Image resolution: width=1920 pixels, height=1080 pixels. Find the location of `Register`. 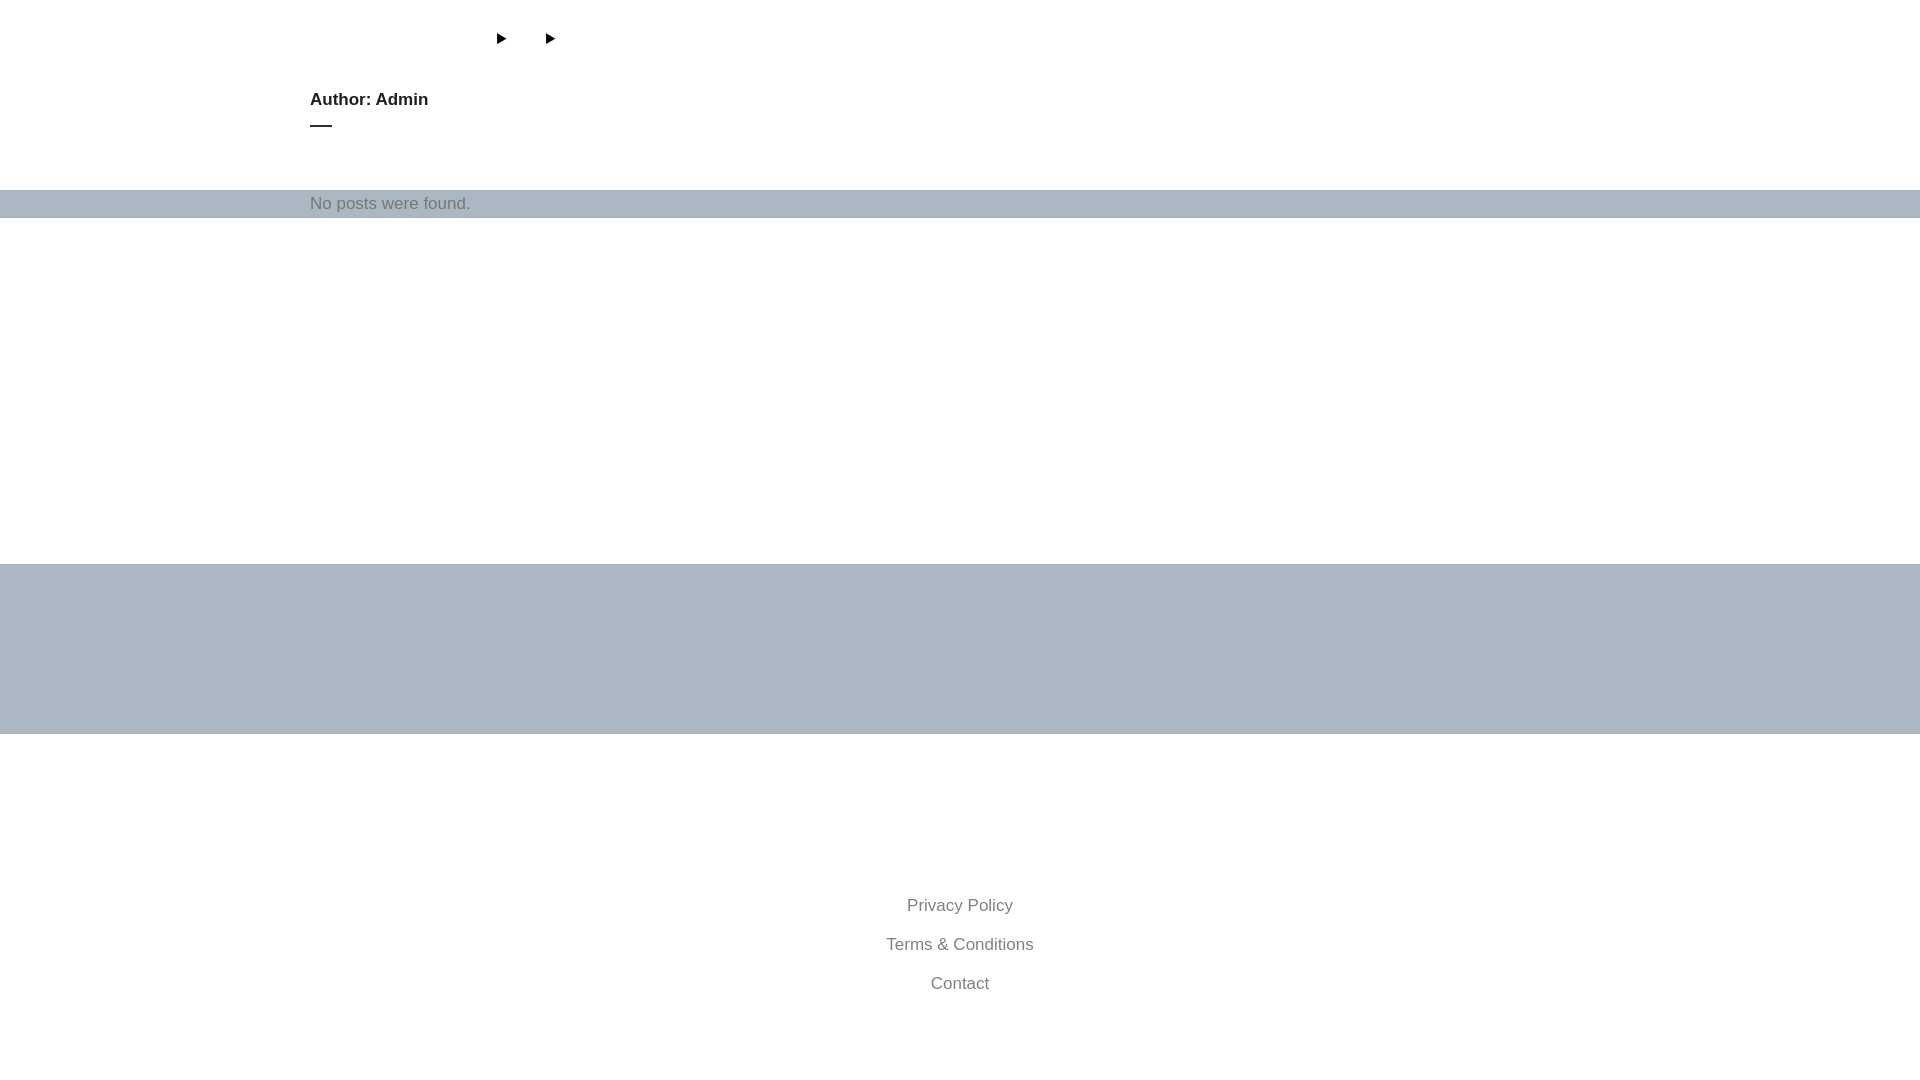

Register is located at coordinates (1438, 45).